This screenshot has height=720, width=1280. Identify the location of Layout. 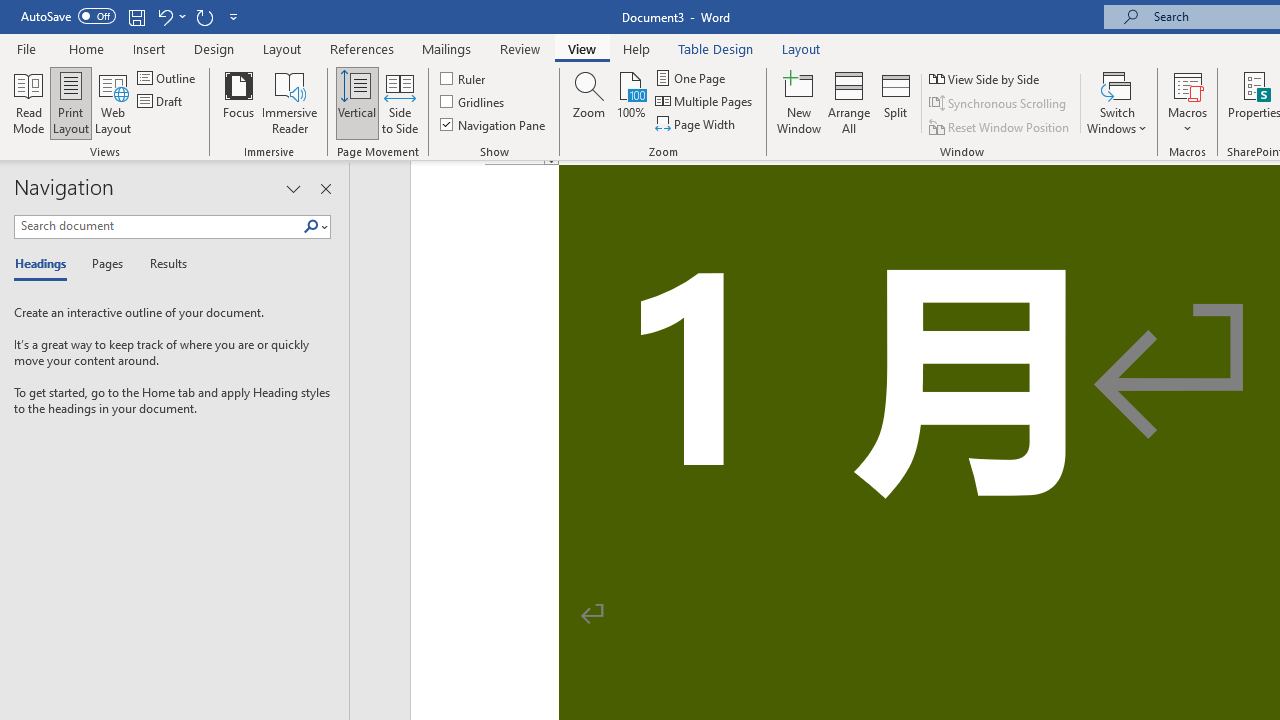
(801, 48).